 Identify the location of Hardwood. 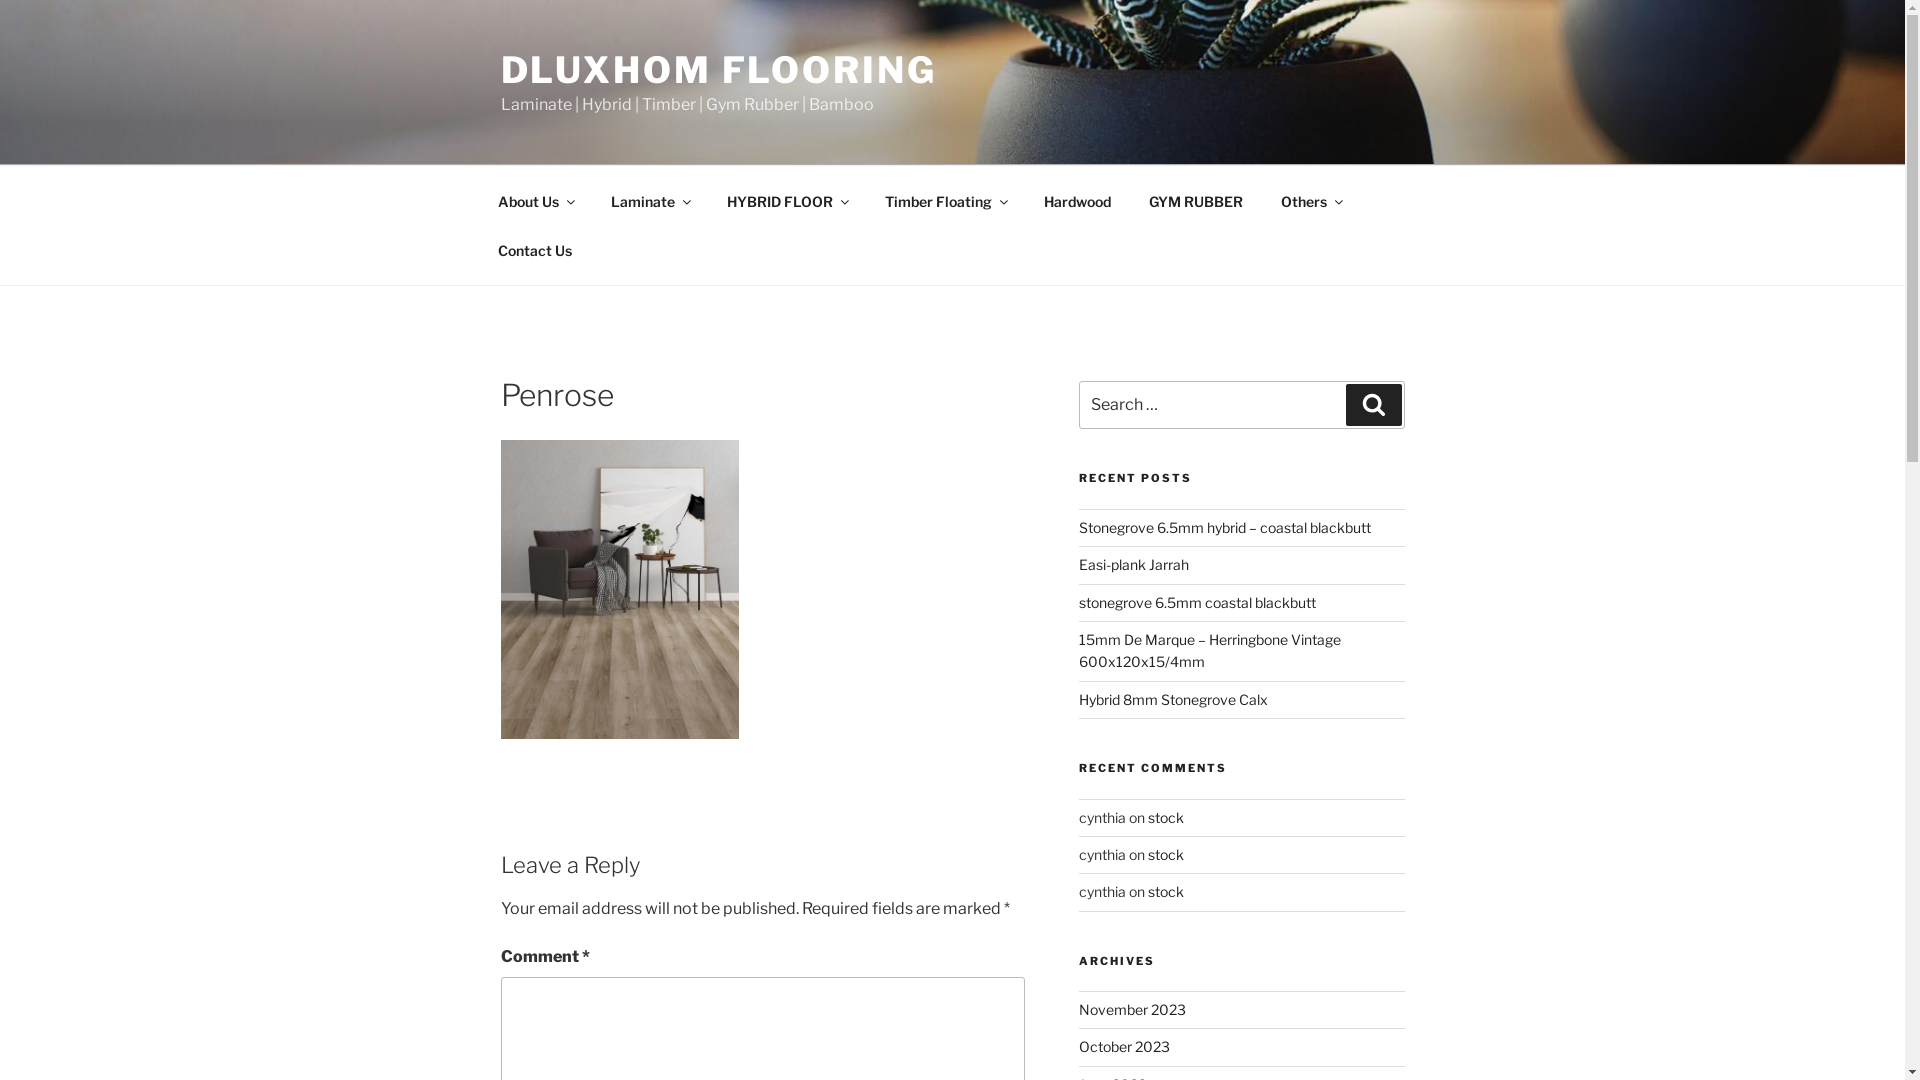
(1077, 200).